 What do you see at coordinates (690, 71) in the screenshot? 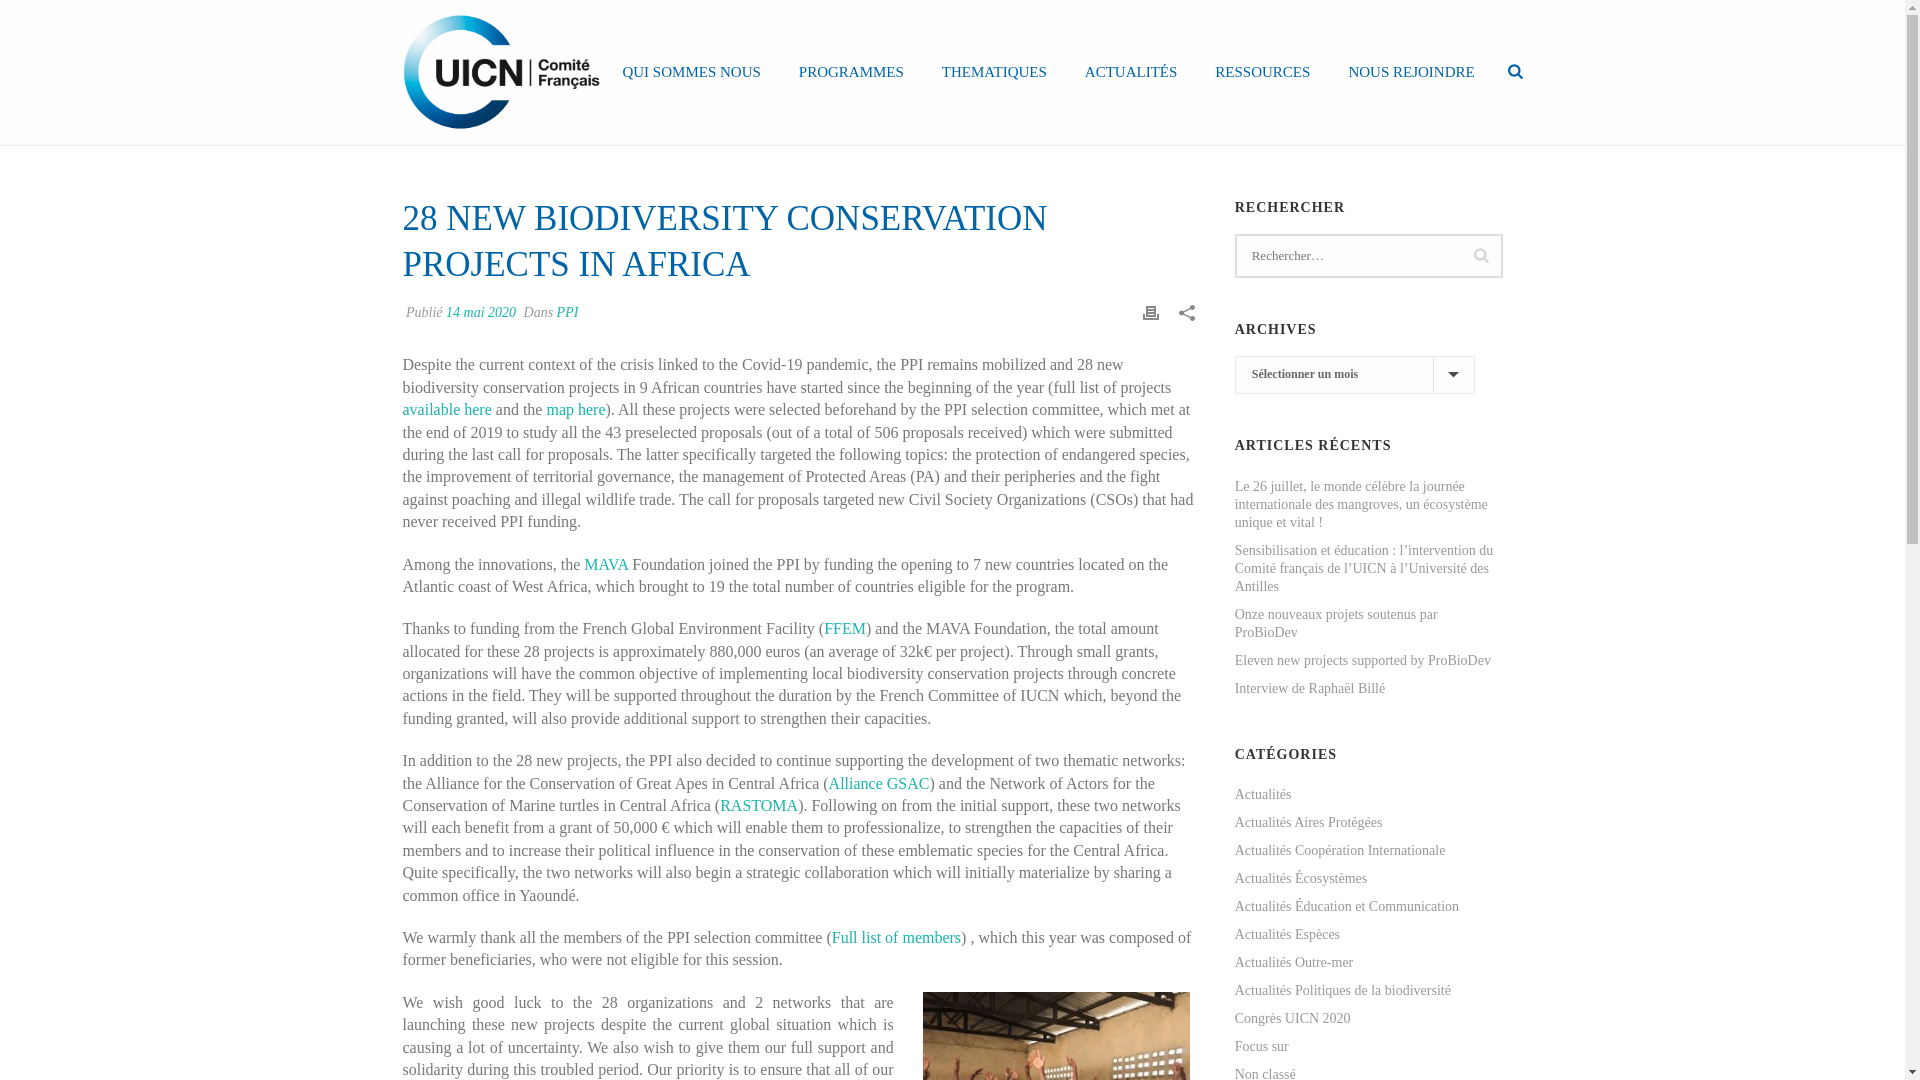
I see `QUI SOMMES NOUS` at bounding box center [690, 71].